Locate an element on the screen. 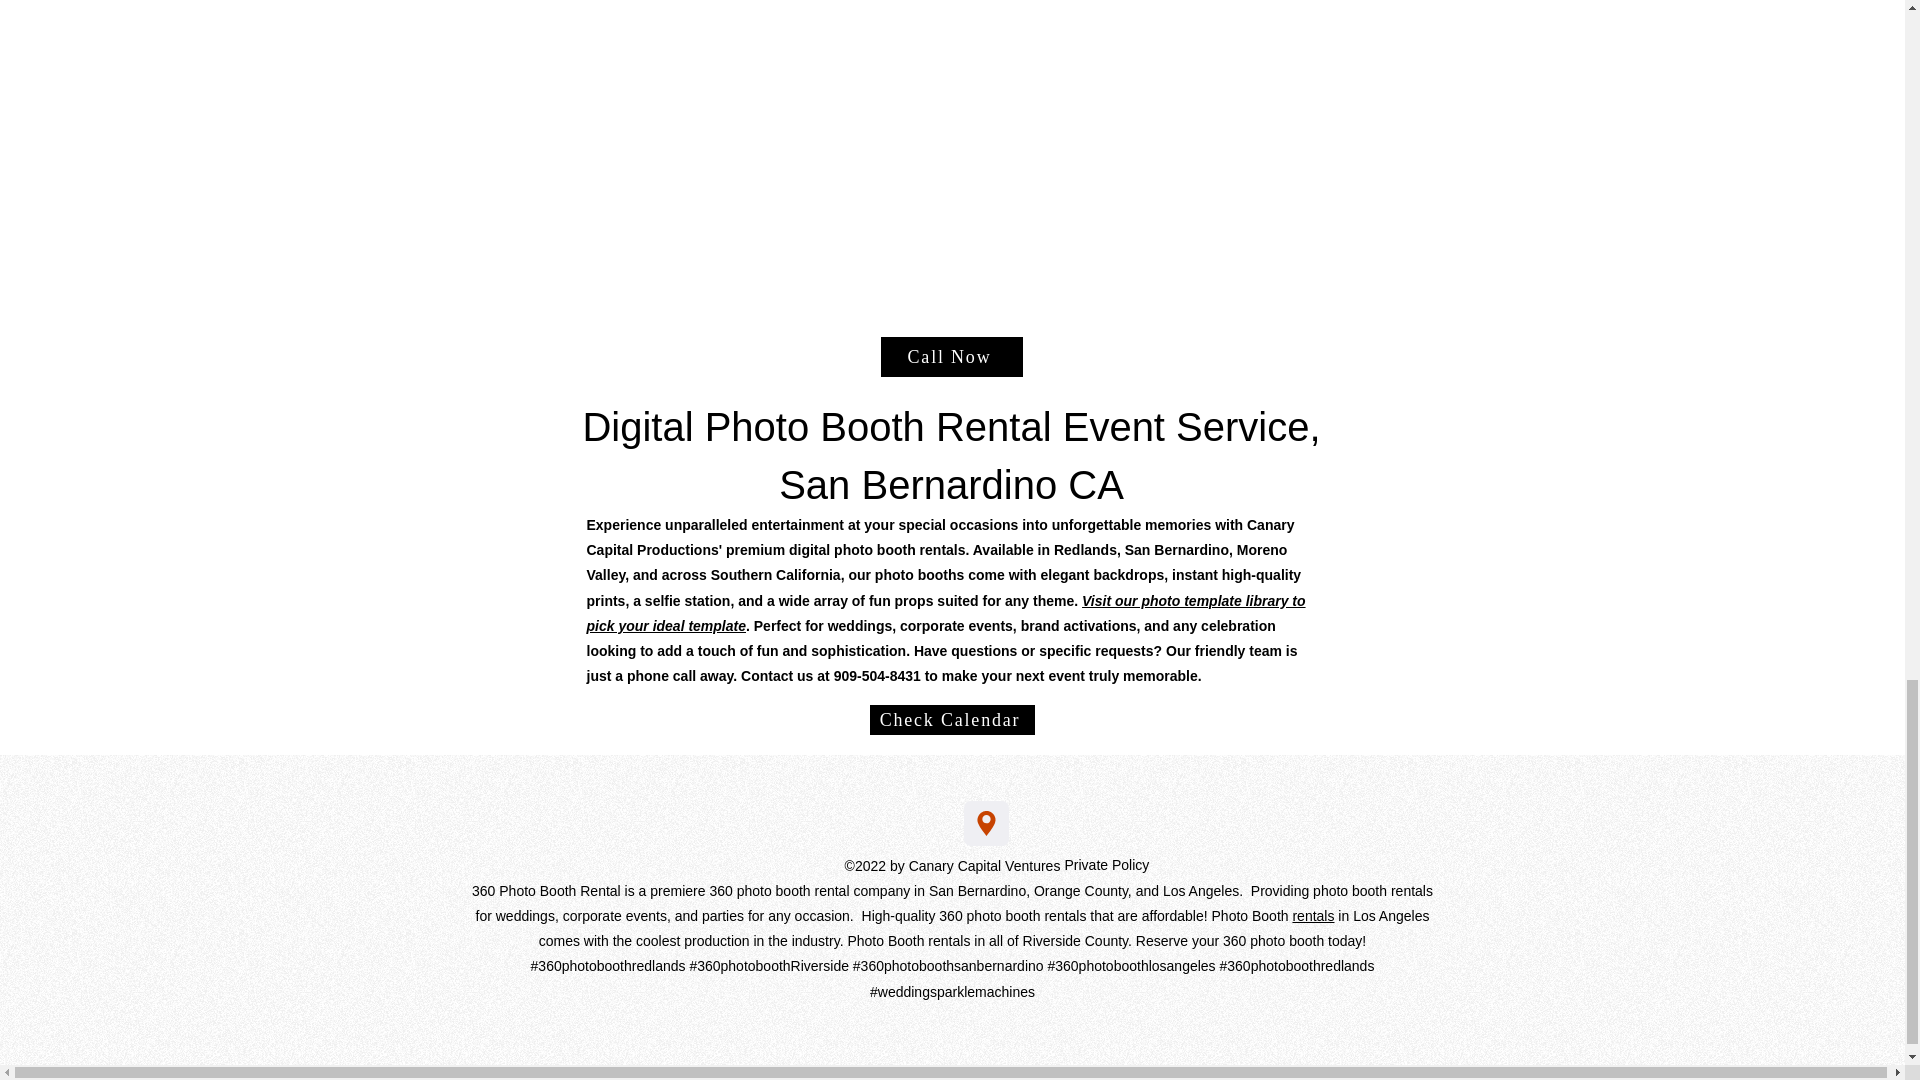  Call Now is located at coordinates (950, 356).